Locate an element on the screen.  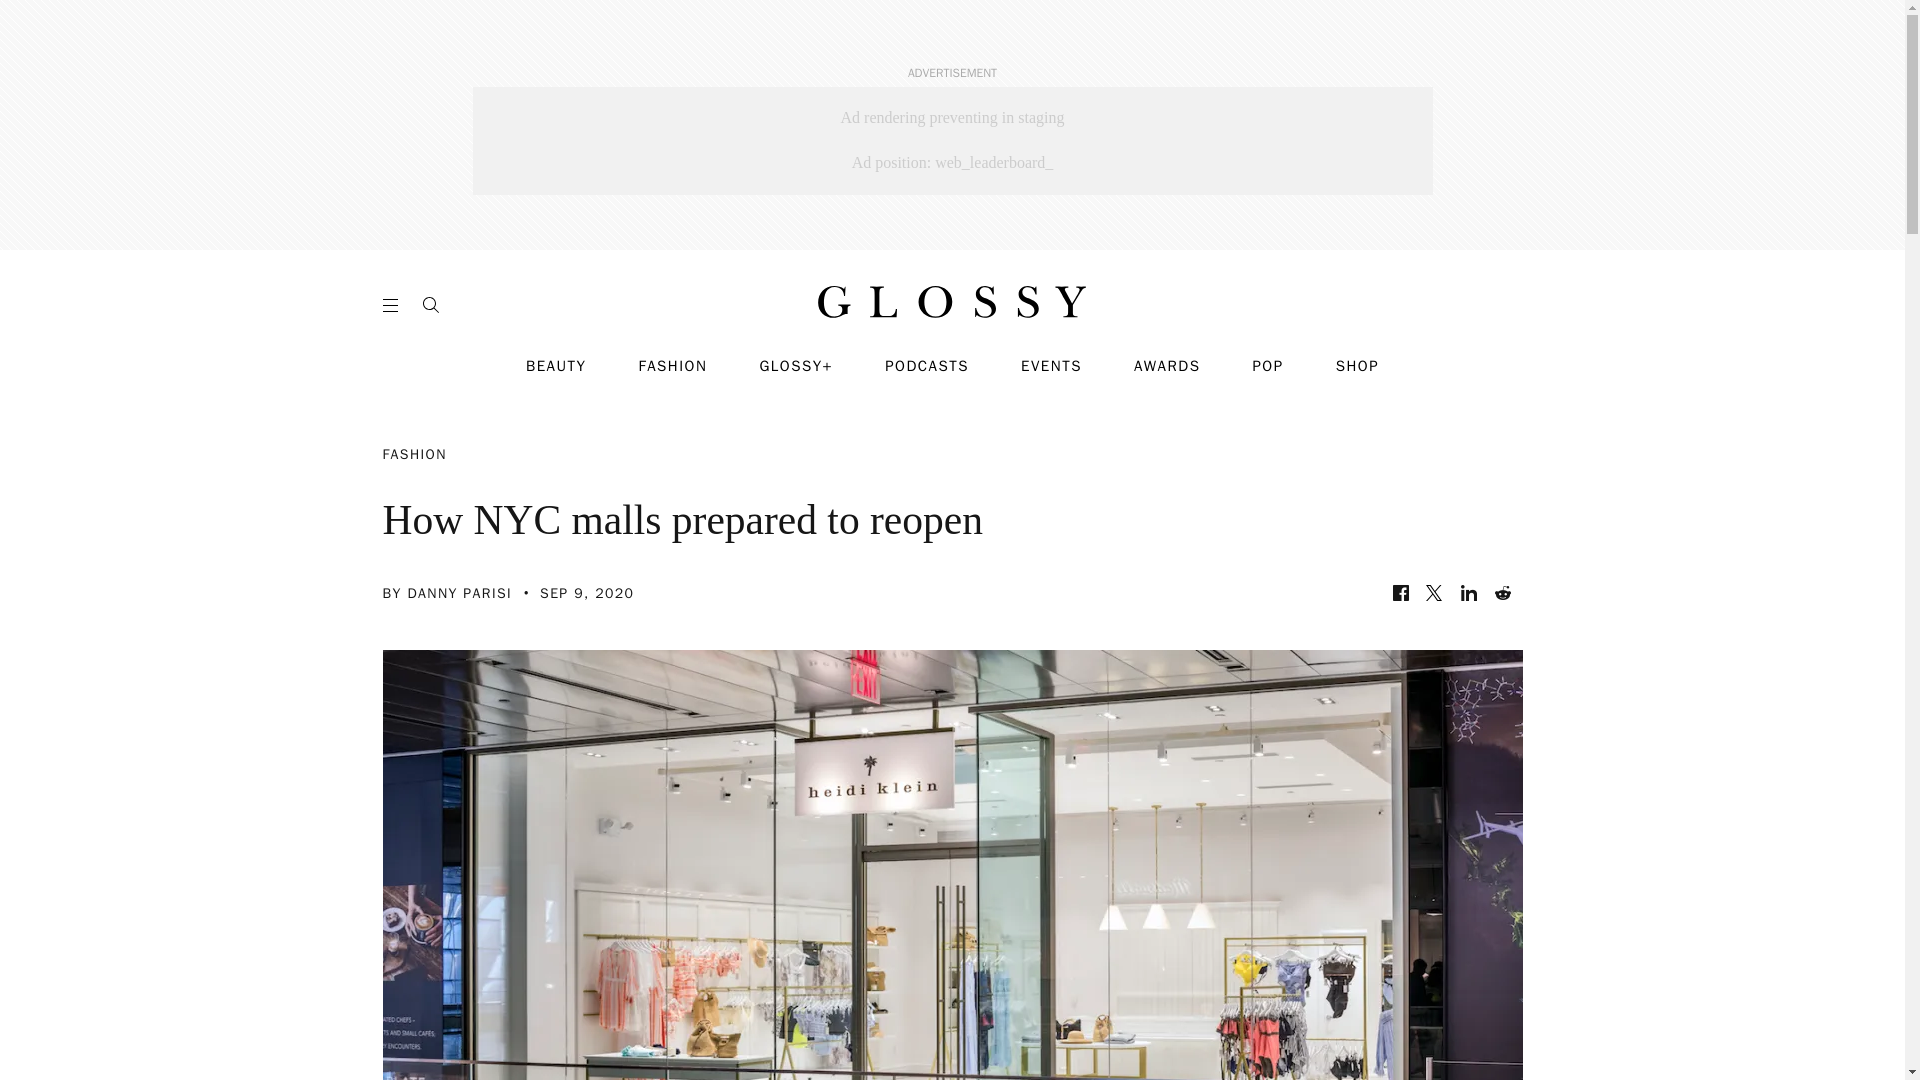
EVENTS is located at coordinates (1052, 366).